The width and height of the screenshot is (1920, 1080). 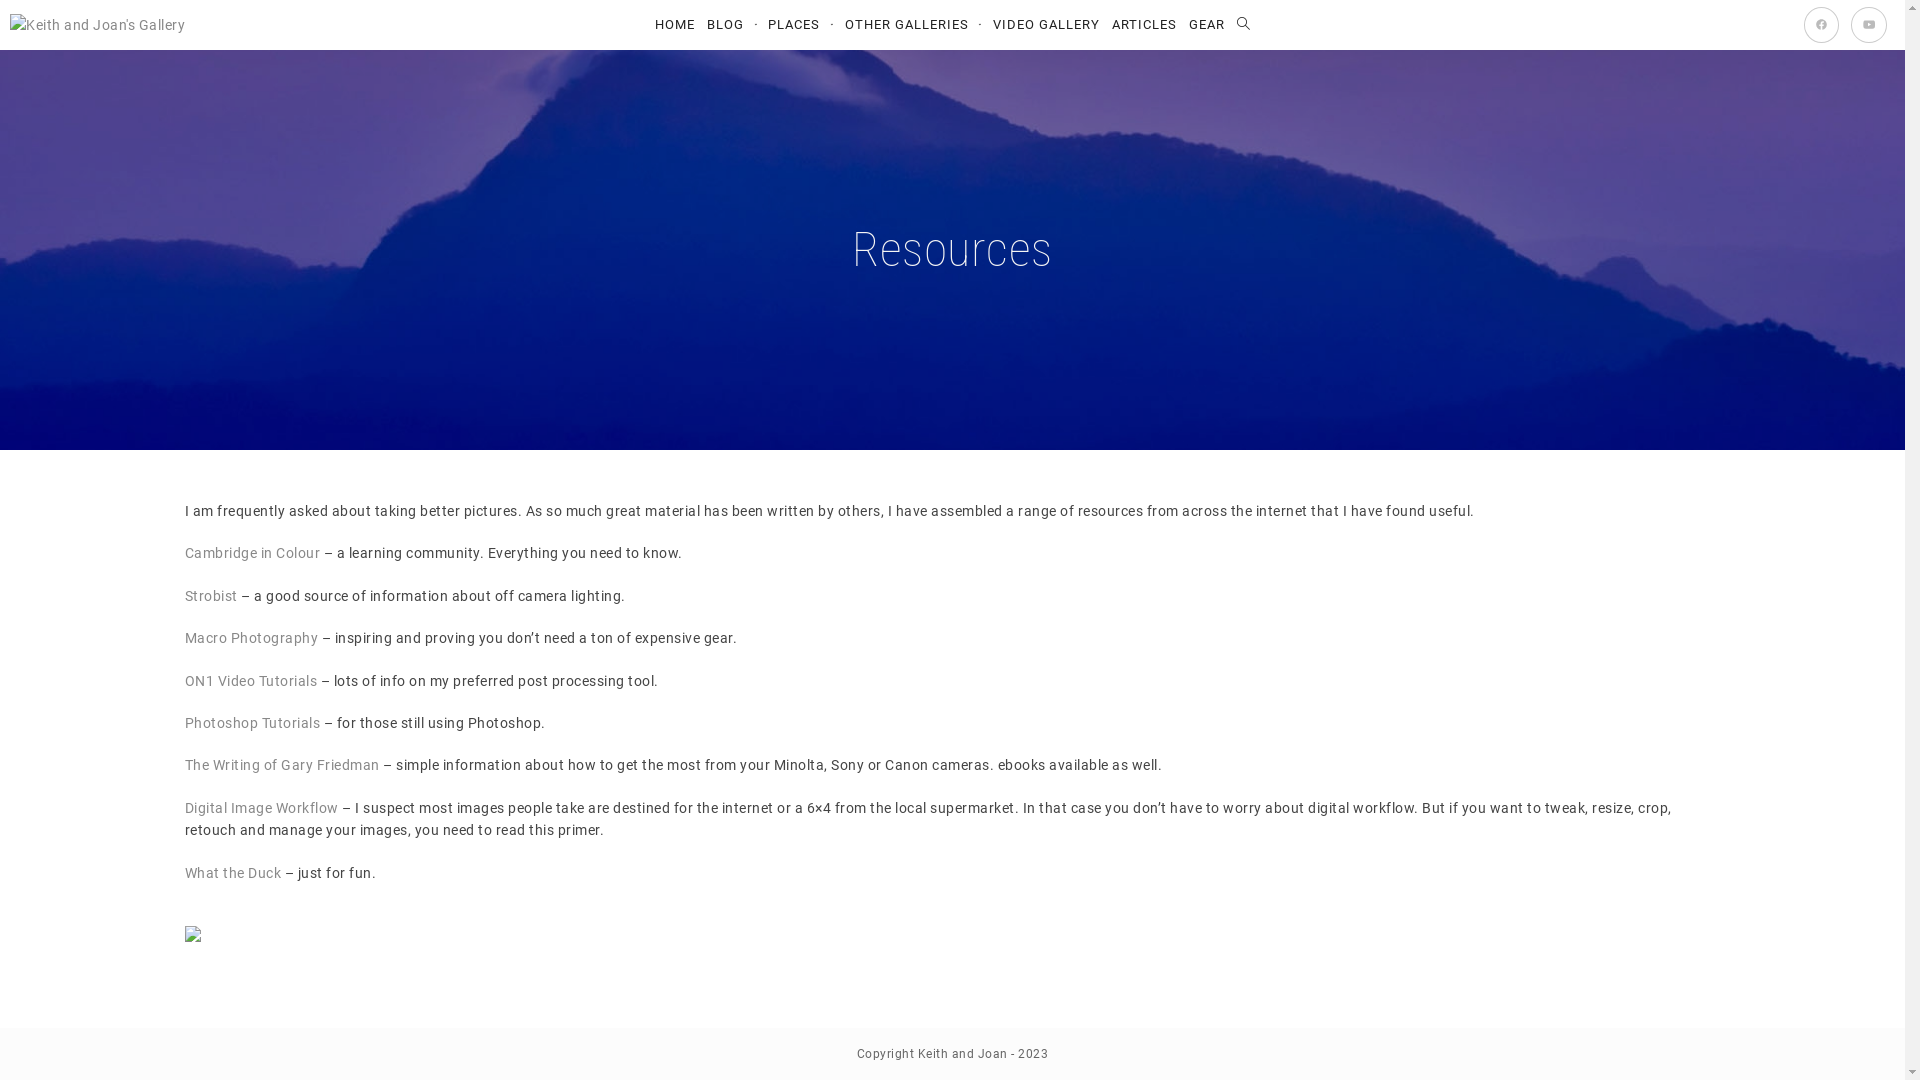 What do you see at coordinates (282, 765) in the screenshot?
I see `The Writing of Gary Friedman` at bounding box center [282, 765].